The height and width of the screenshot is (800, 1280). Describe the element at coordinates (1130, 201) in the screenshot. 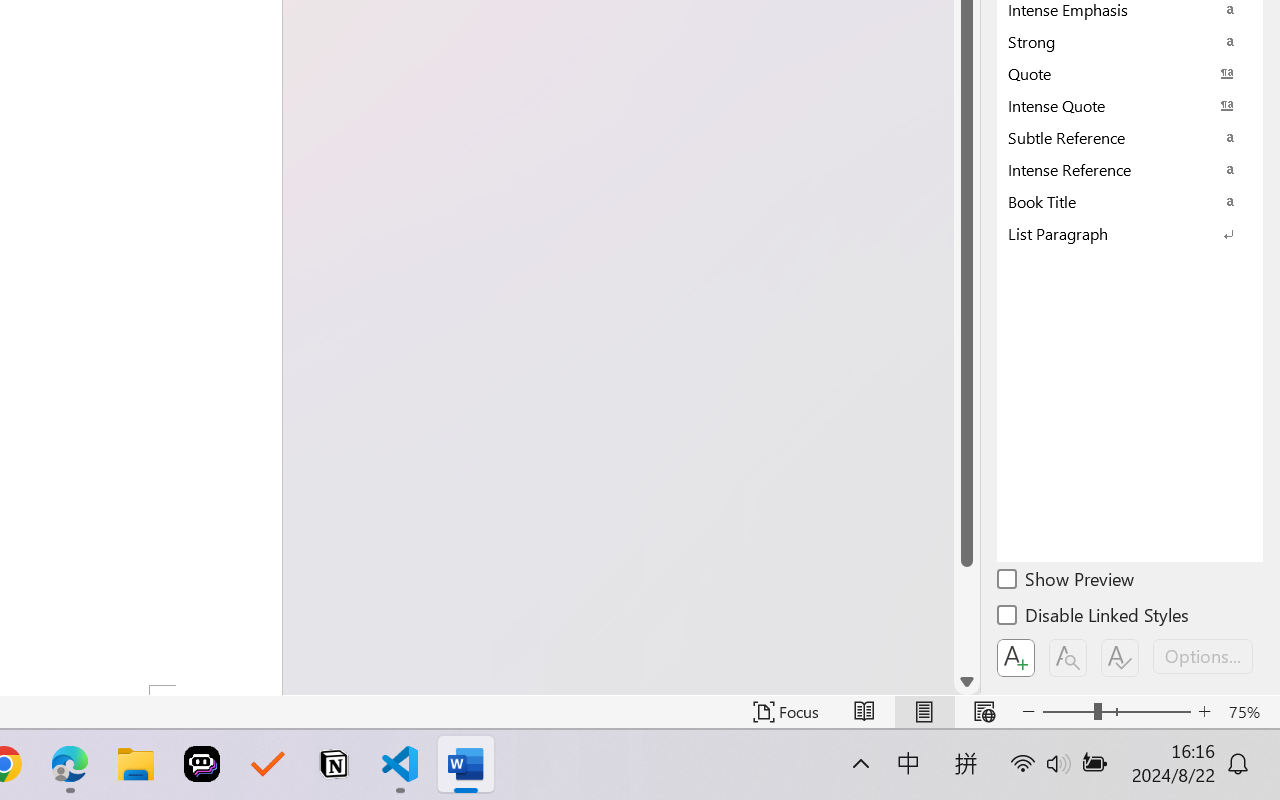

I see `Book Title` at that location.